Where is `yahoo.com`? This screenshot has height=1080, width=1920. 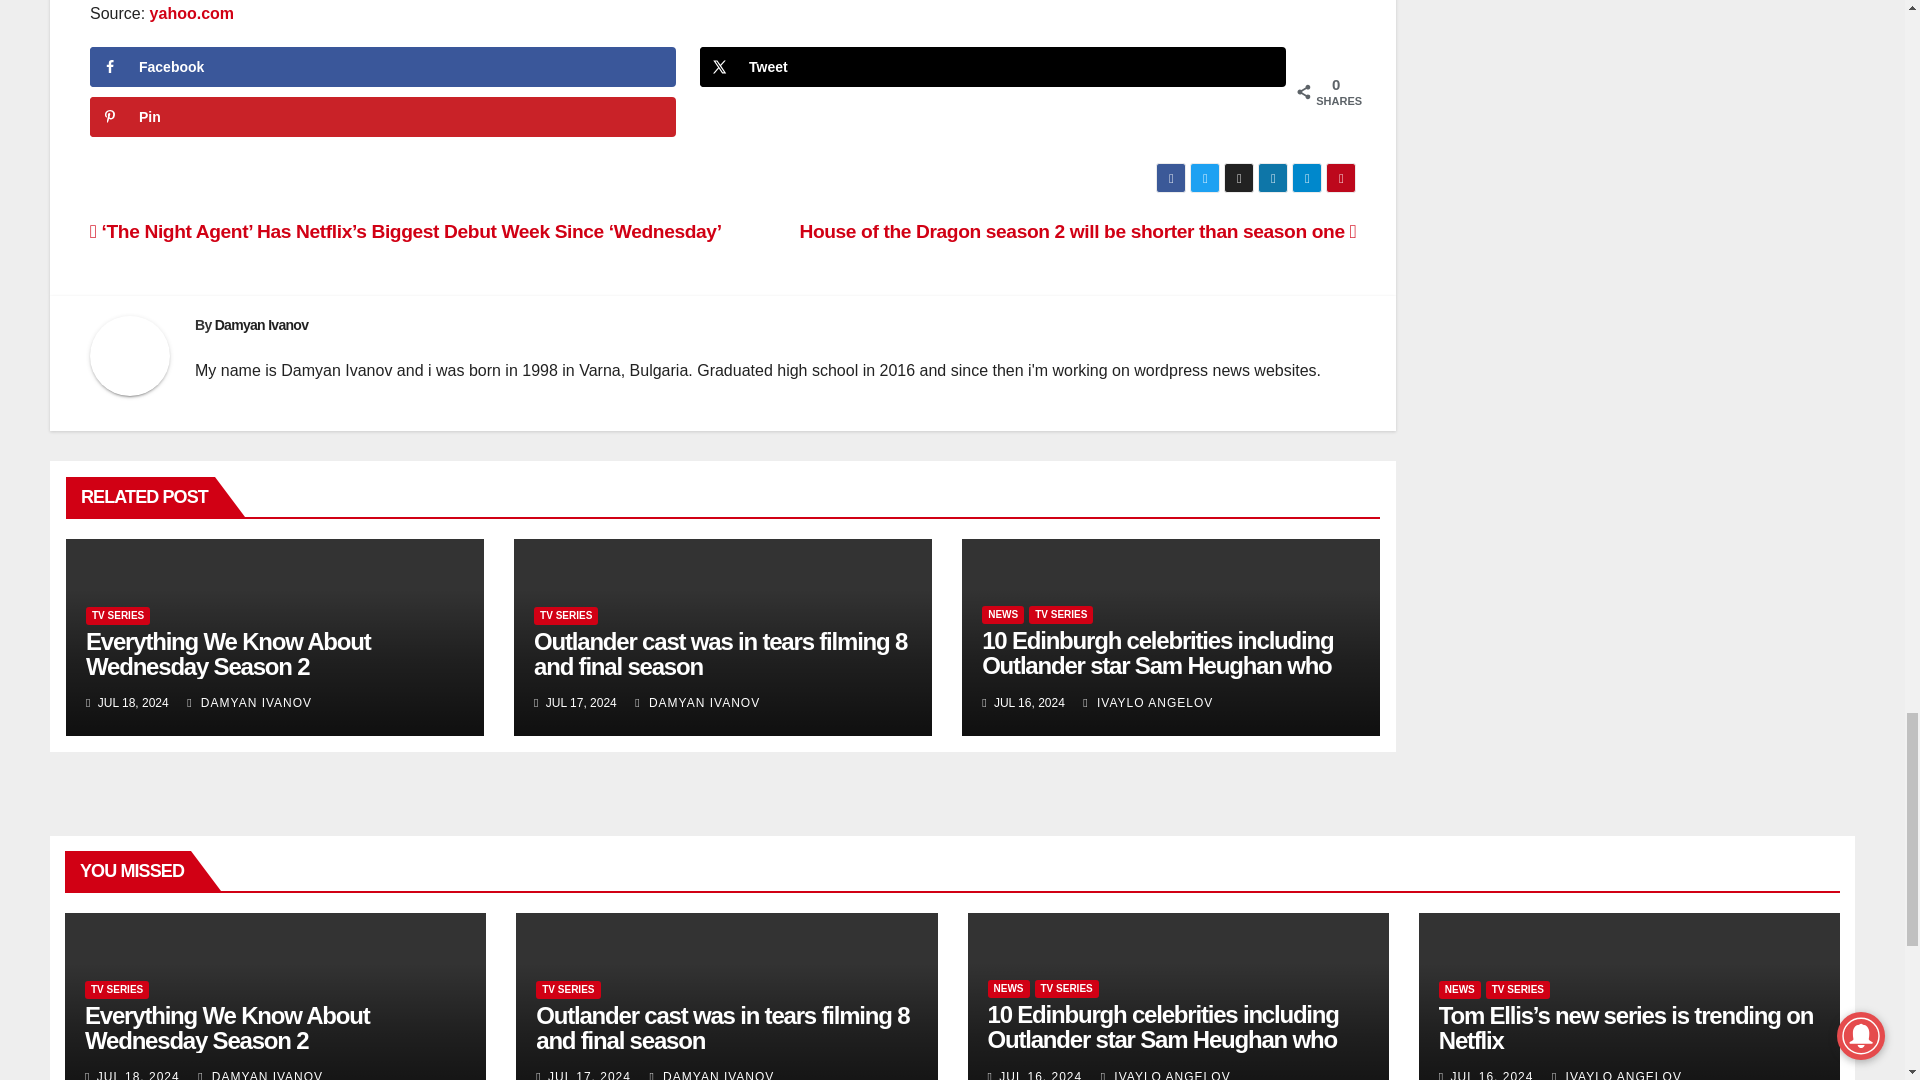 yahoo.com is located at coordinates (192, 13).